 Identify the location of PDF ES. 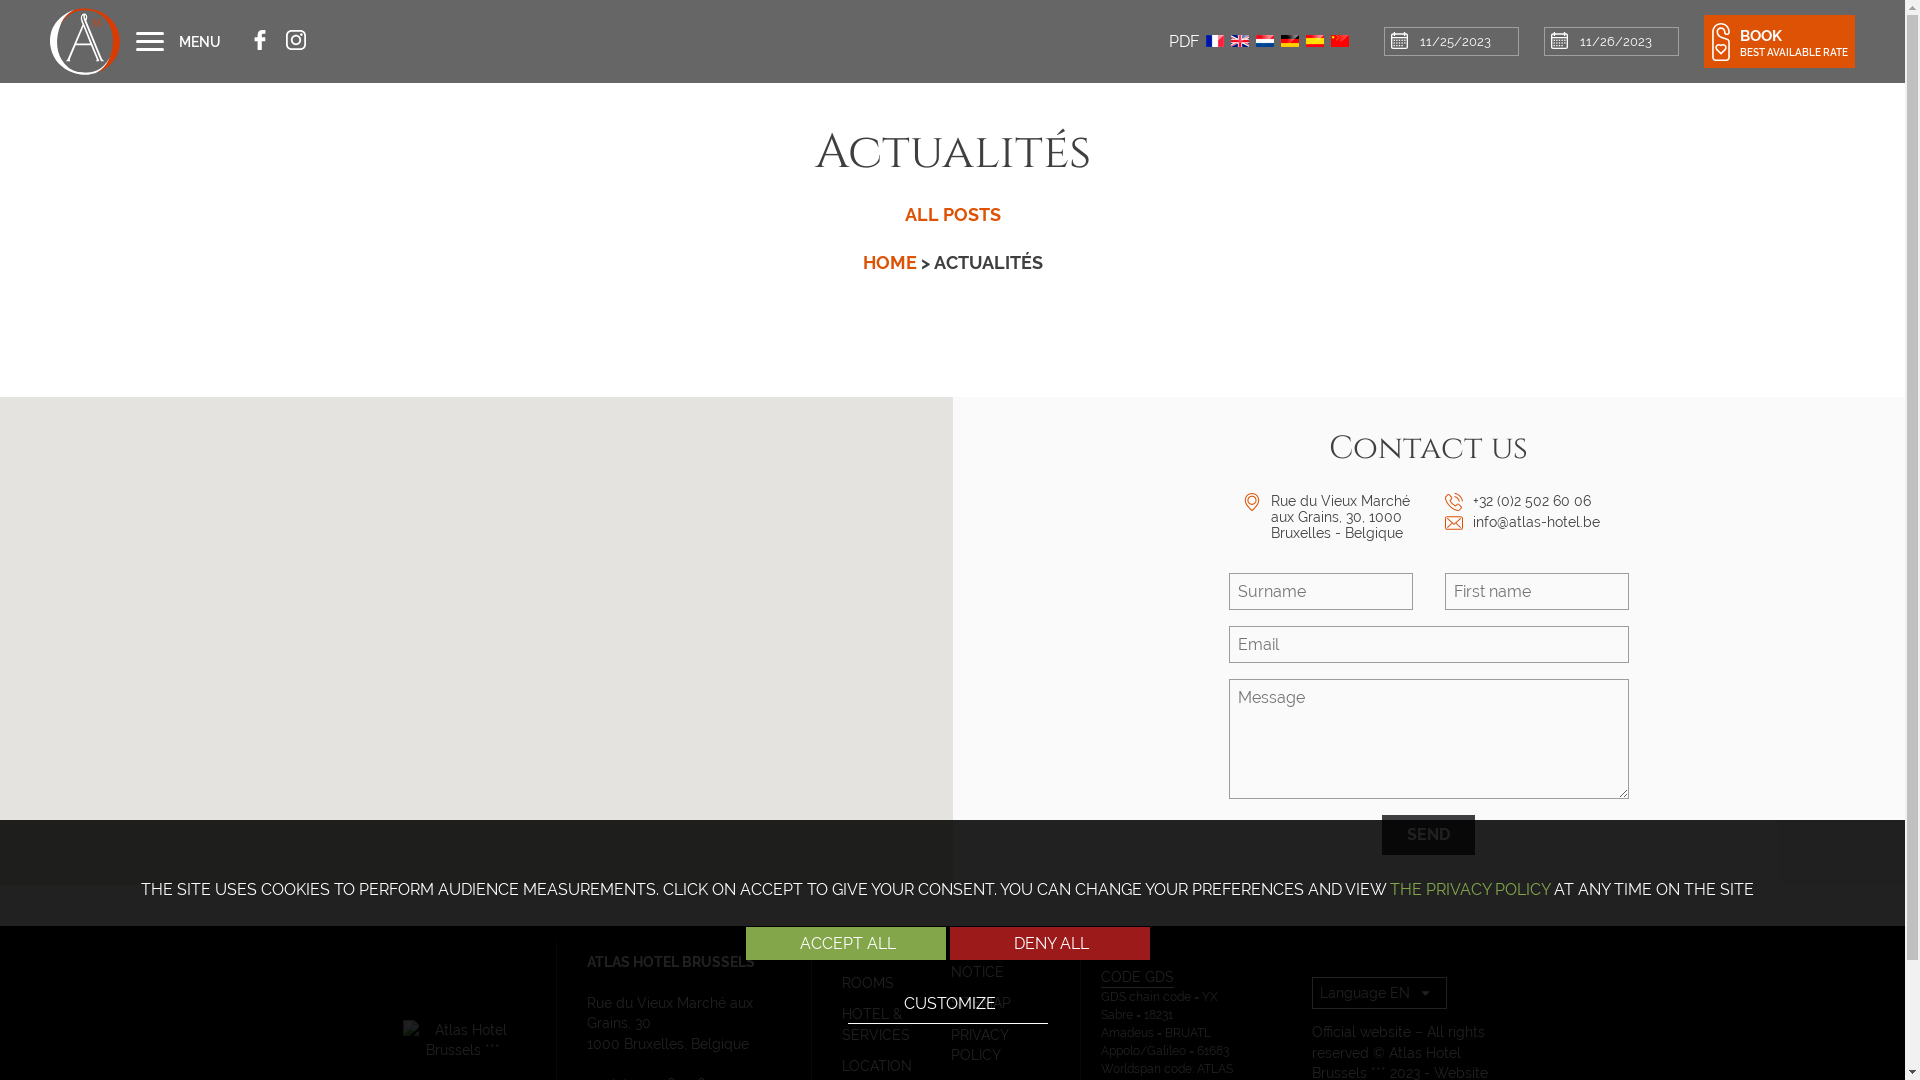
(1315, 41).